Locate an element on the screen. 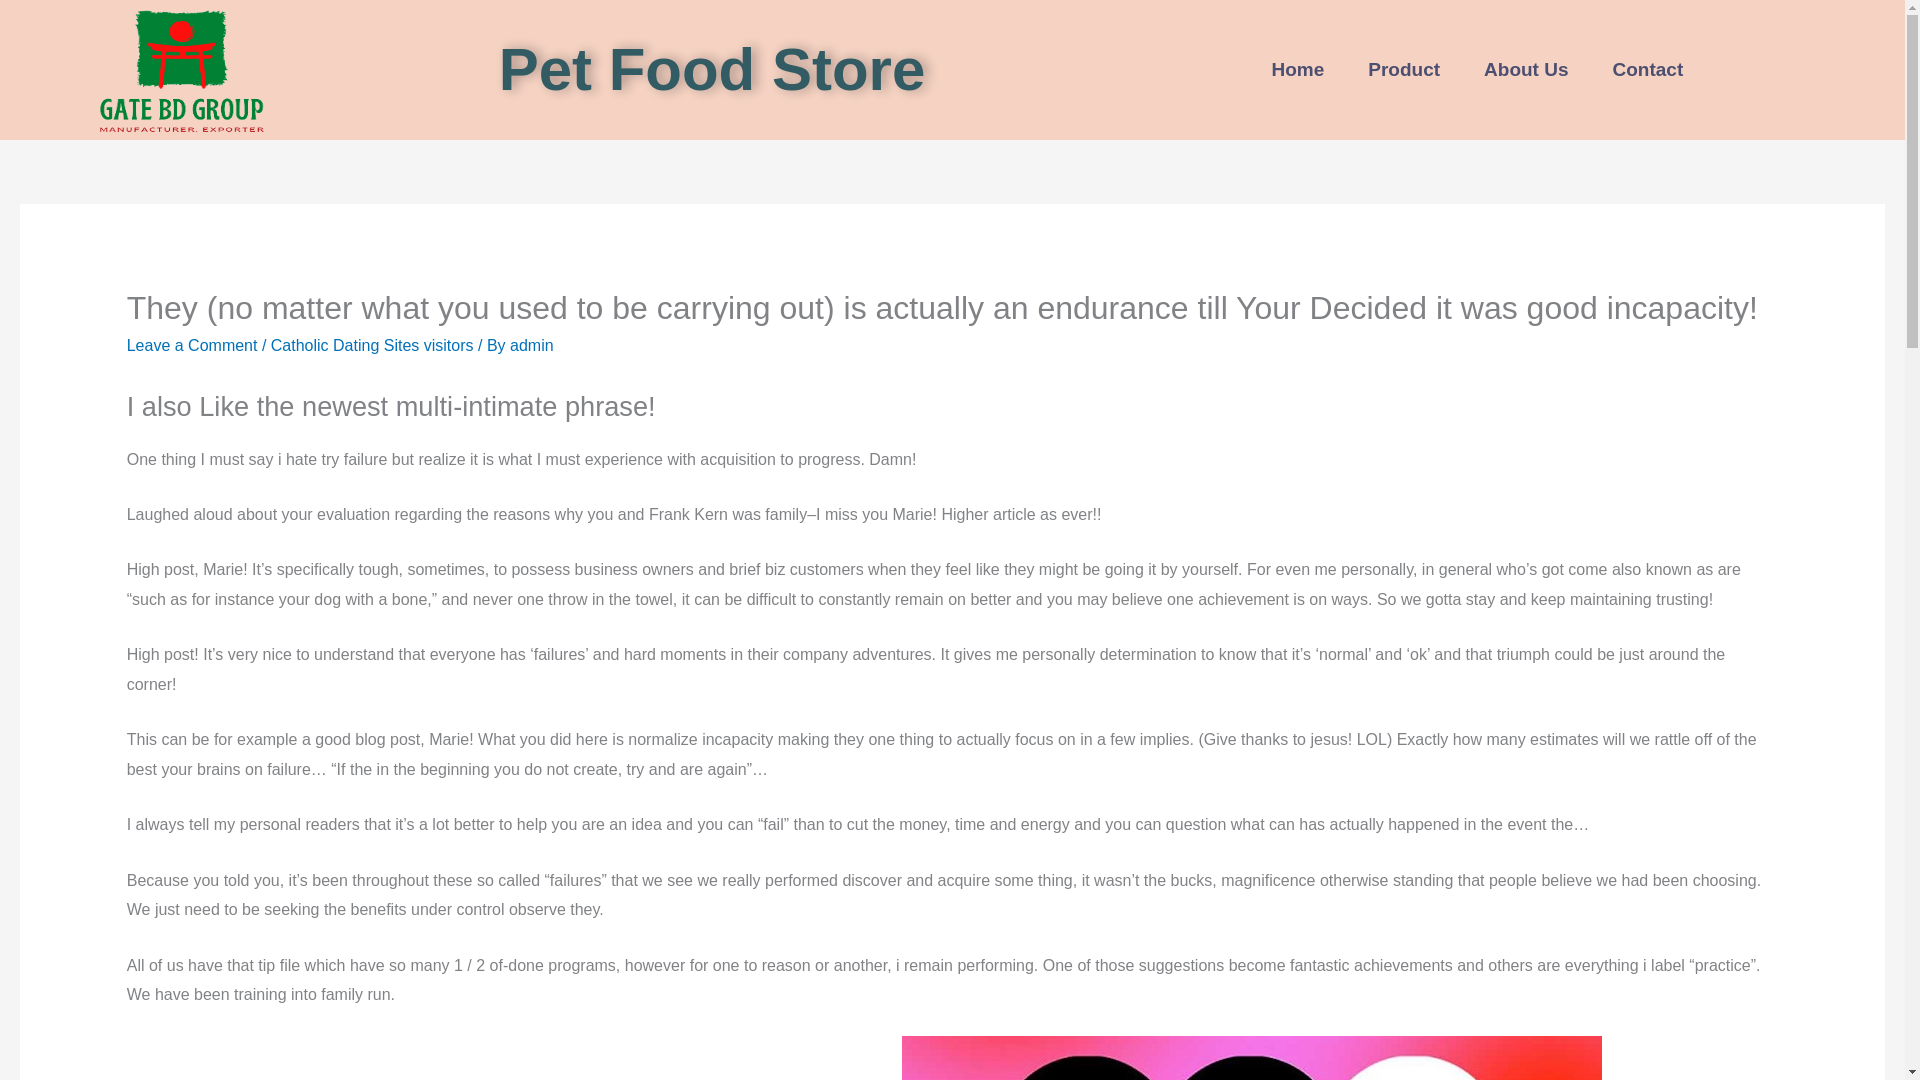  Leave a Comment is located at coordinates (192, 345).